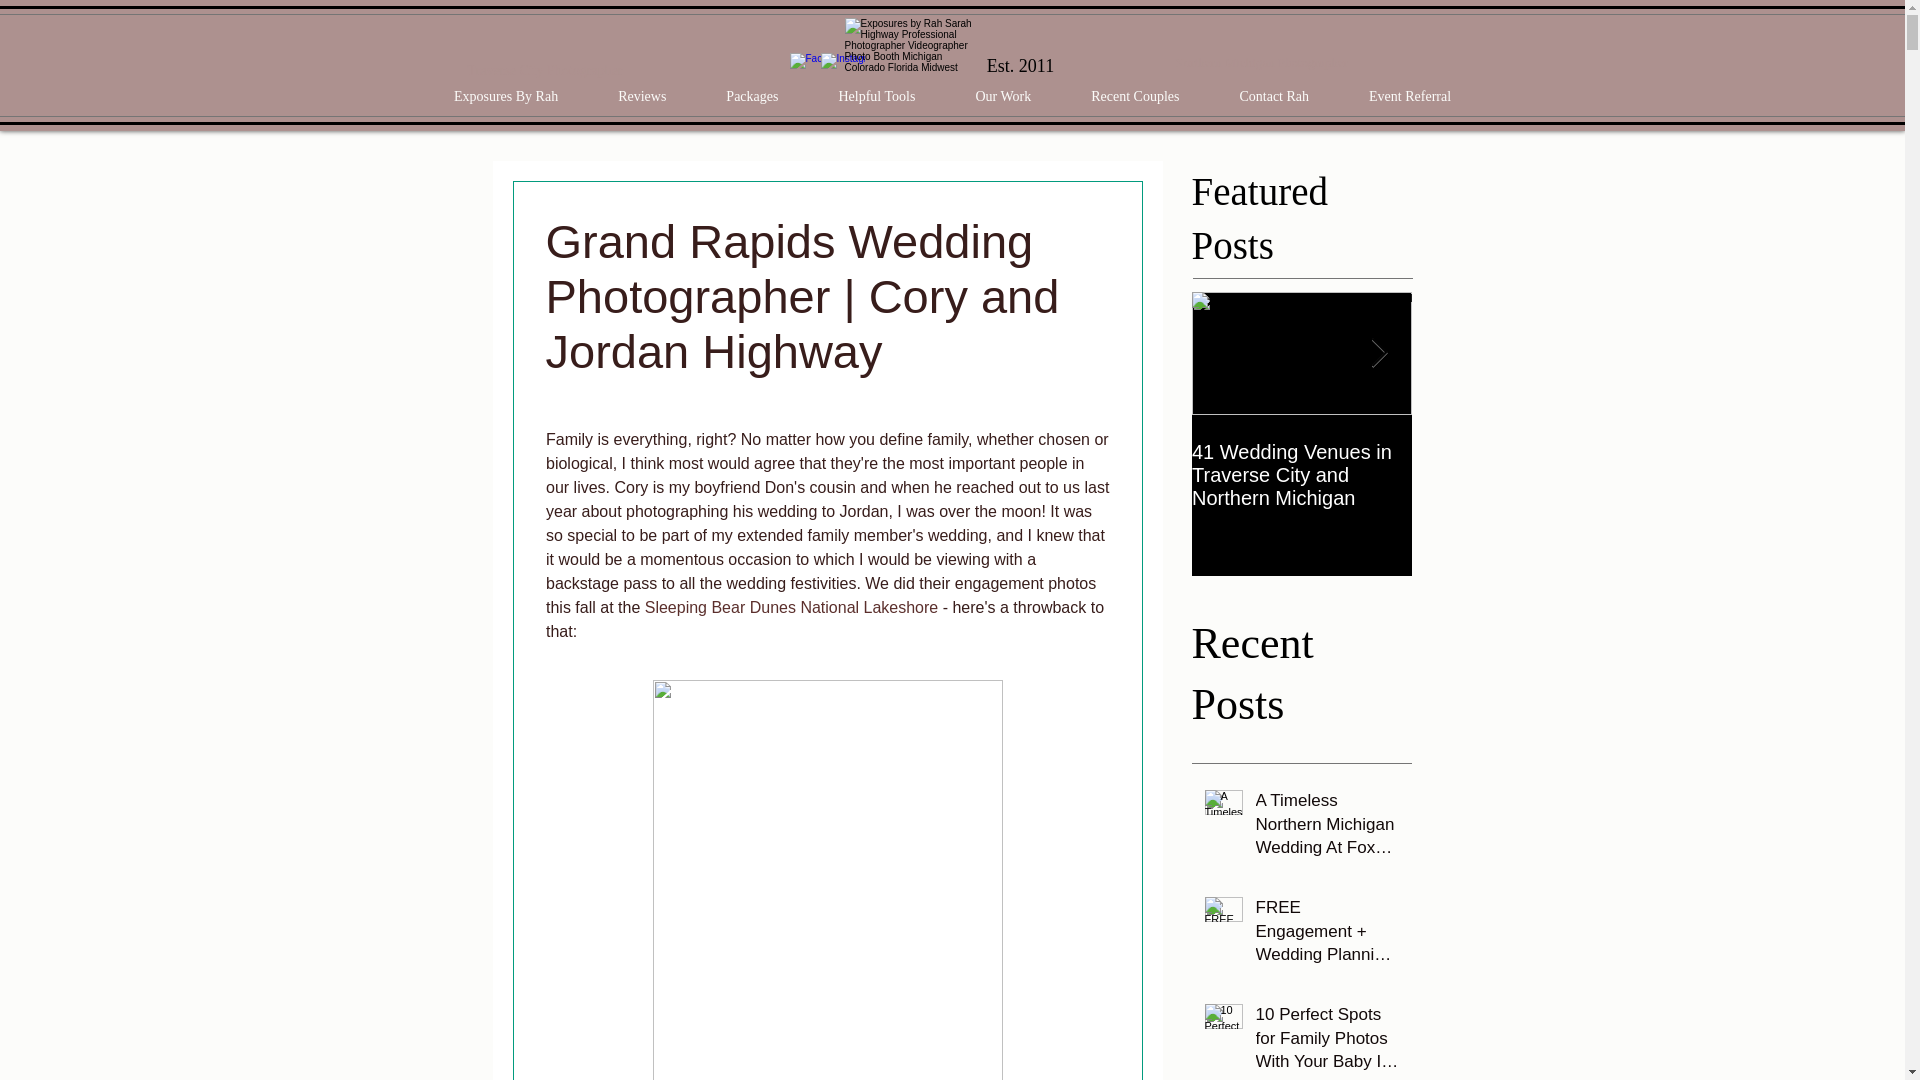 The image size is (1920, 1080). Describe the element at coordinates (1410, 96) in the screenshot. I see `Event Referral` at that location.